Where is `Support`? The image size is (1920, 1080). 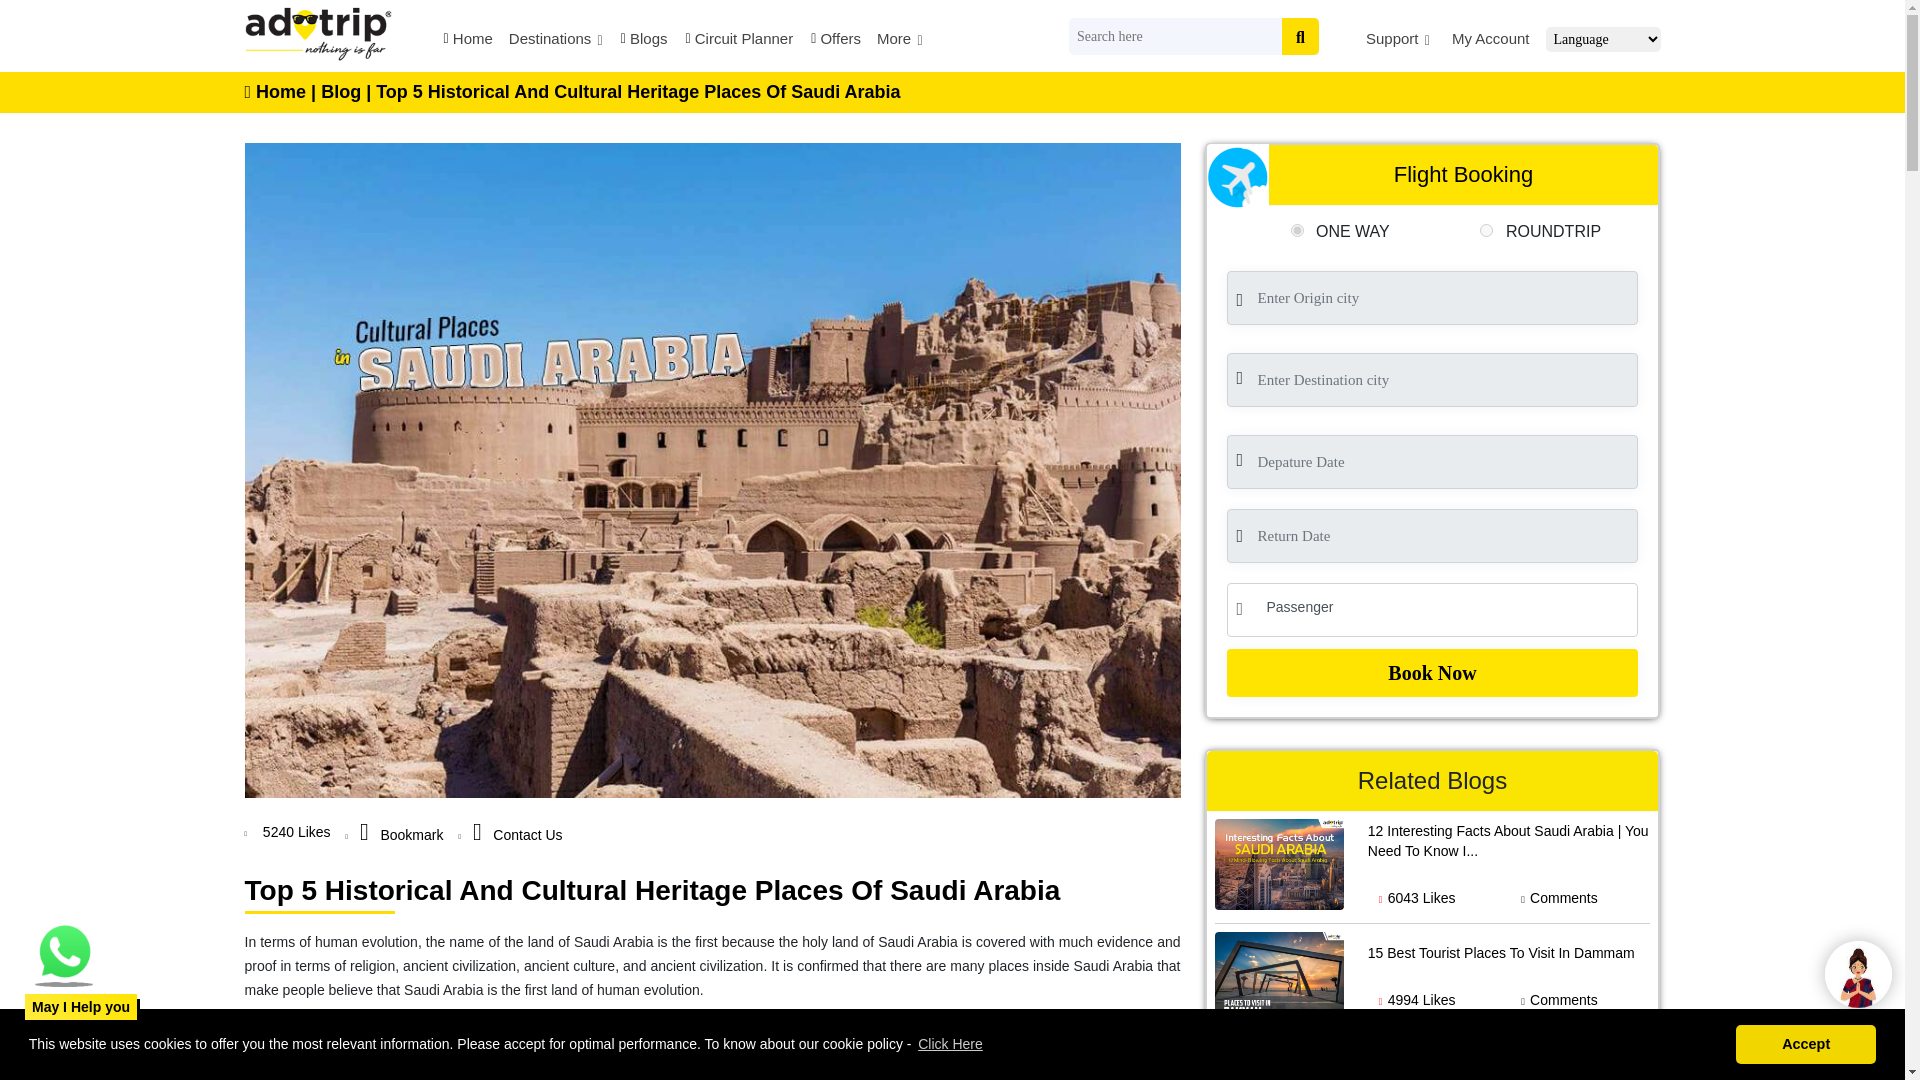
Support is located at coordinates (1398, 42).